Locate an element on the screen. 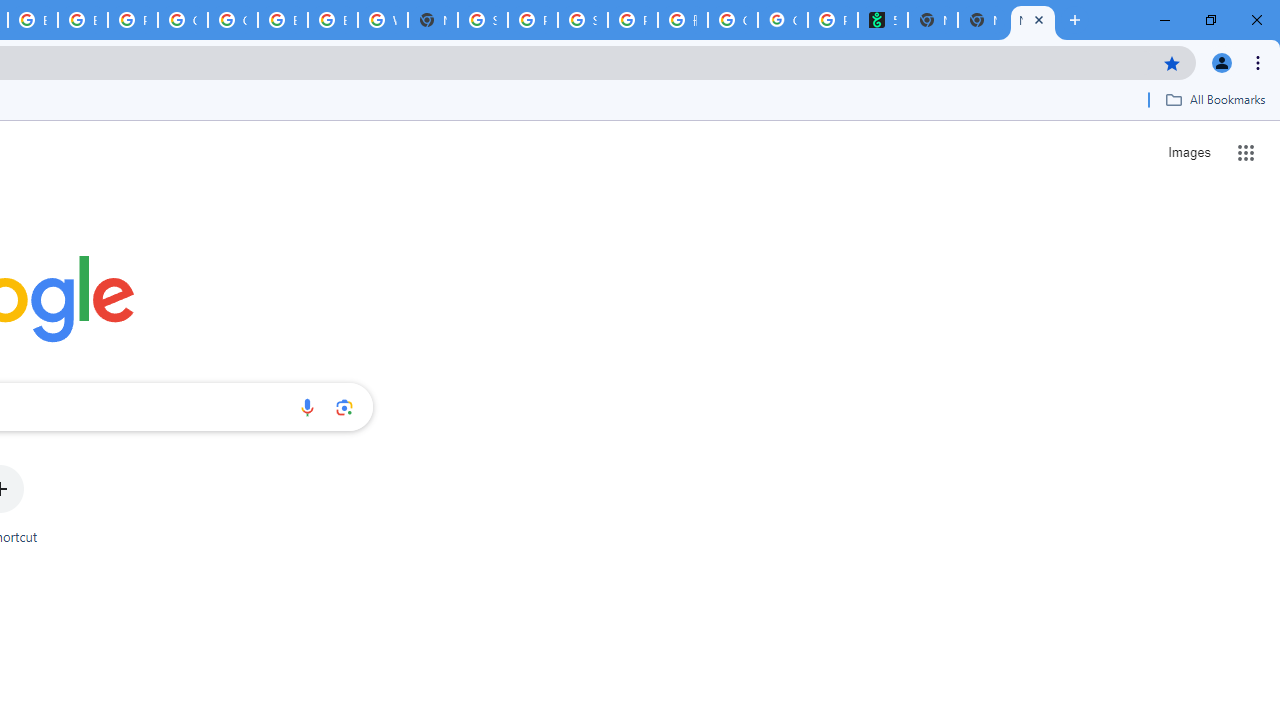 The width and height of the screenshot is (1280, 720). Browse Chrome as a guest - Computer - Google Chrome Help is located at coordinates (333, 20).